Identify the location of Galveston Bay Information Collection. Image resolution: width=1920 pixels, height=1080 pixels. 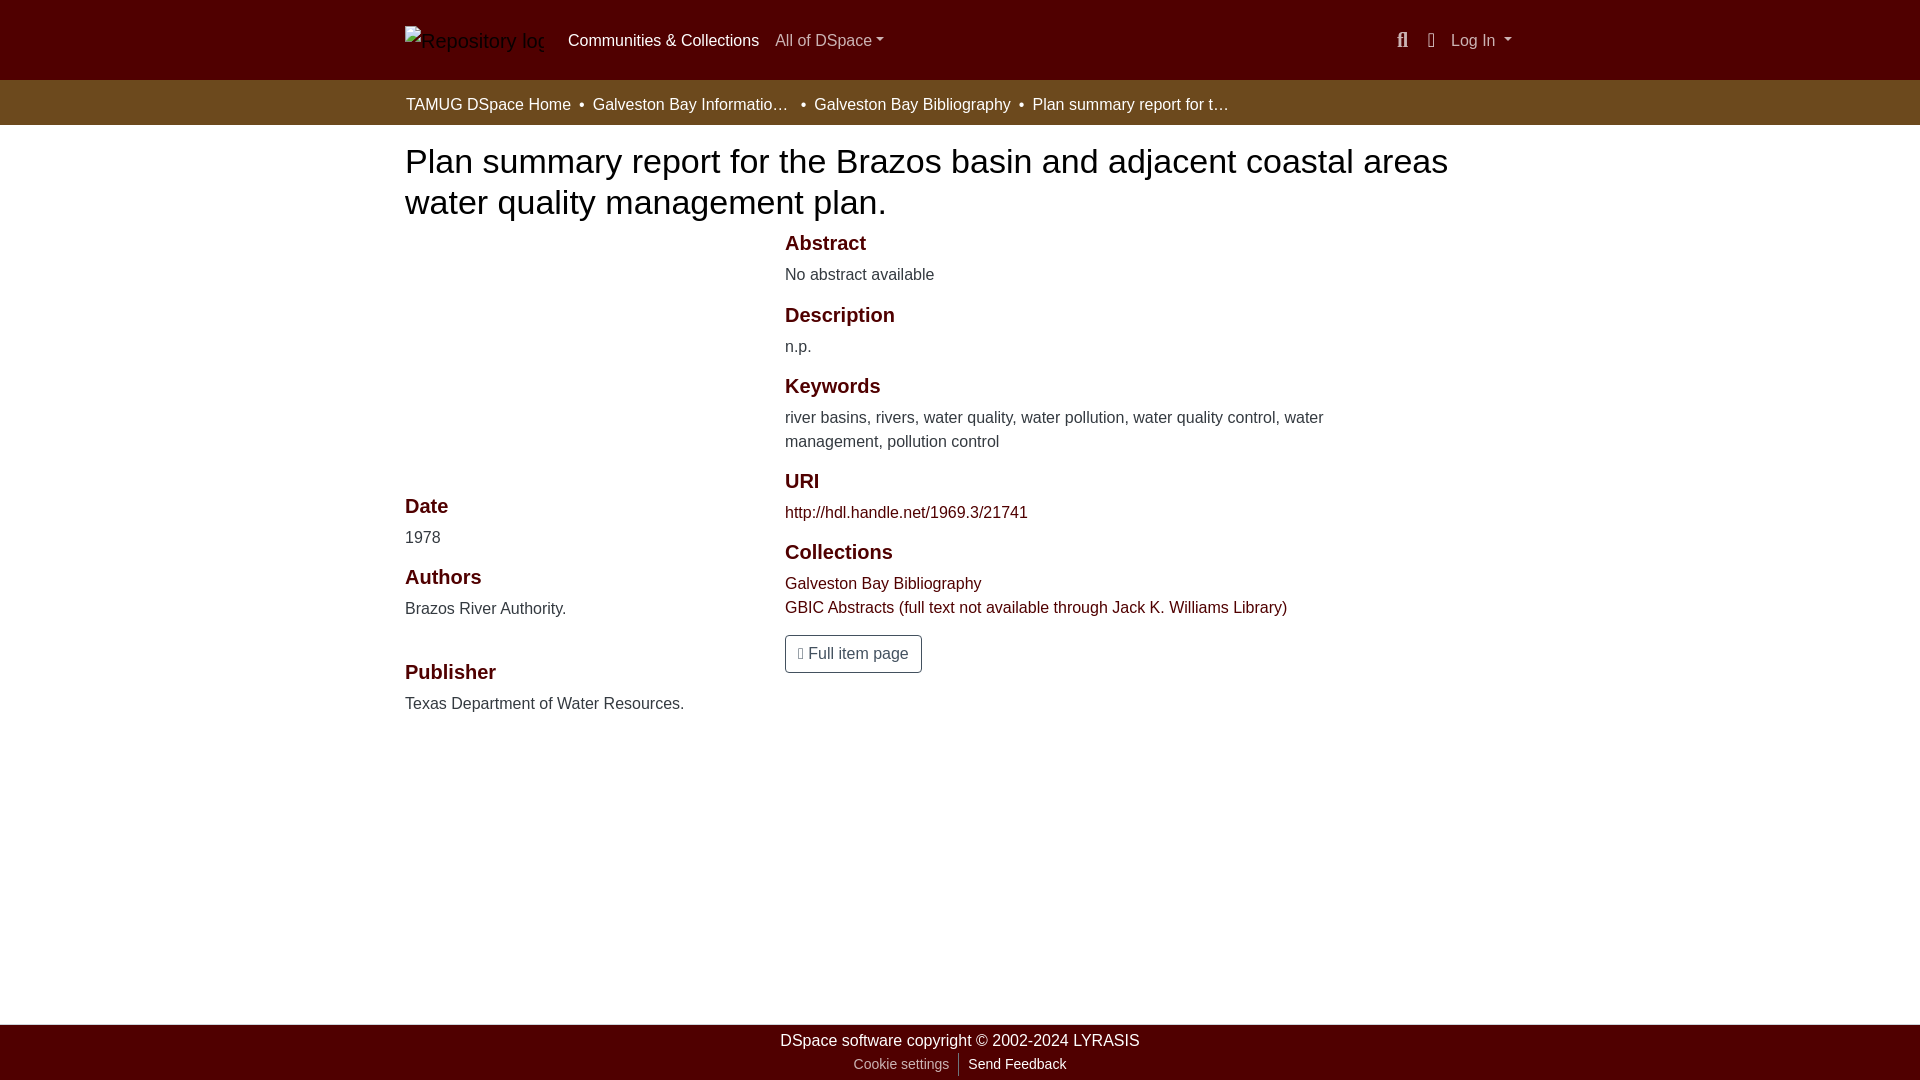
(692, 104).